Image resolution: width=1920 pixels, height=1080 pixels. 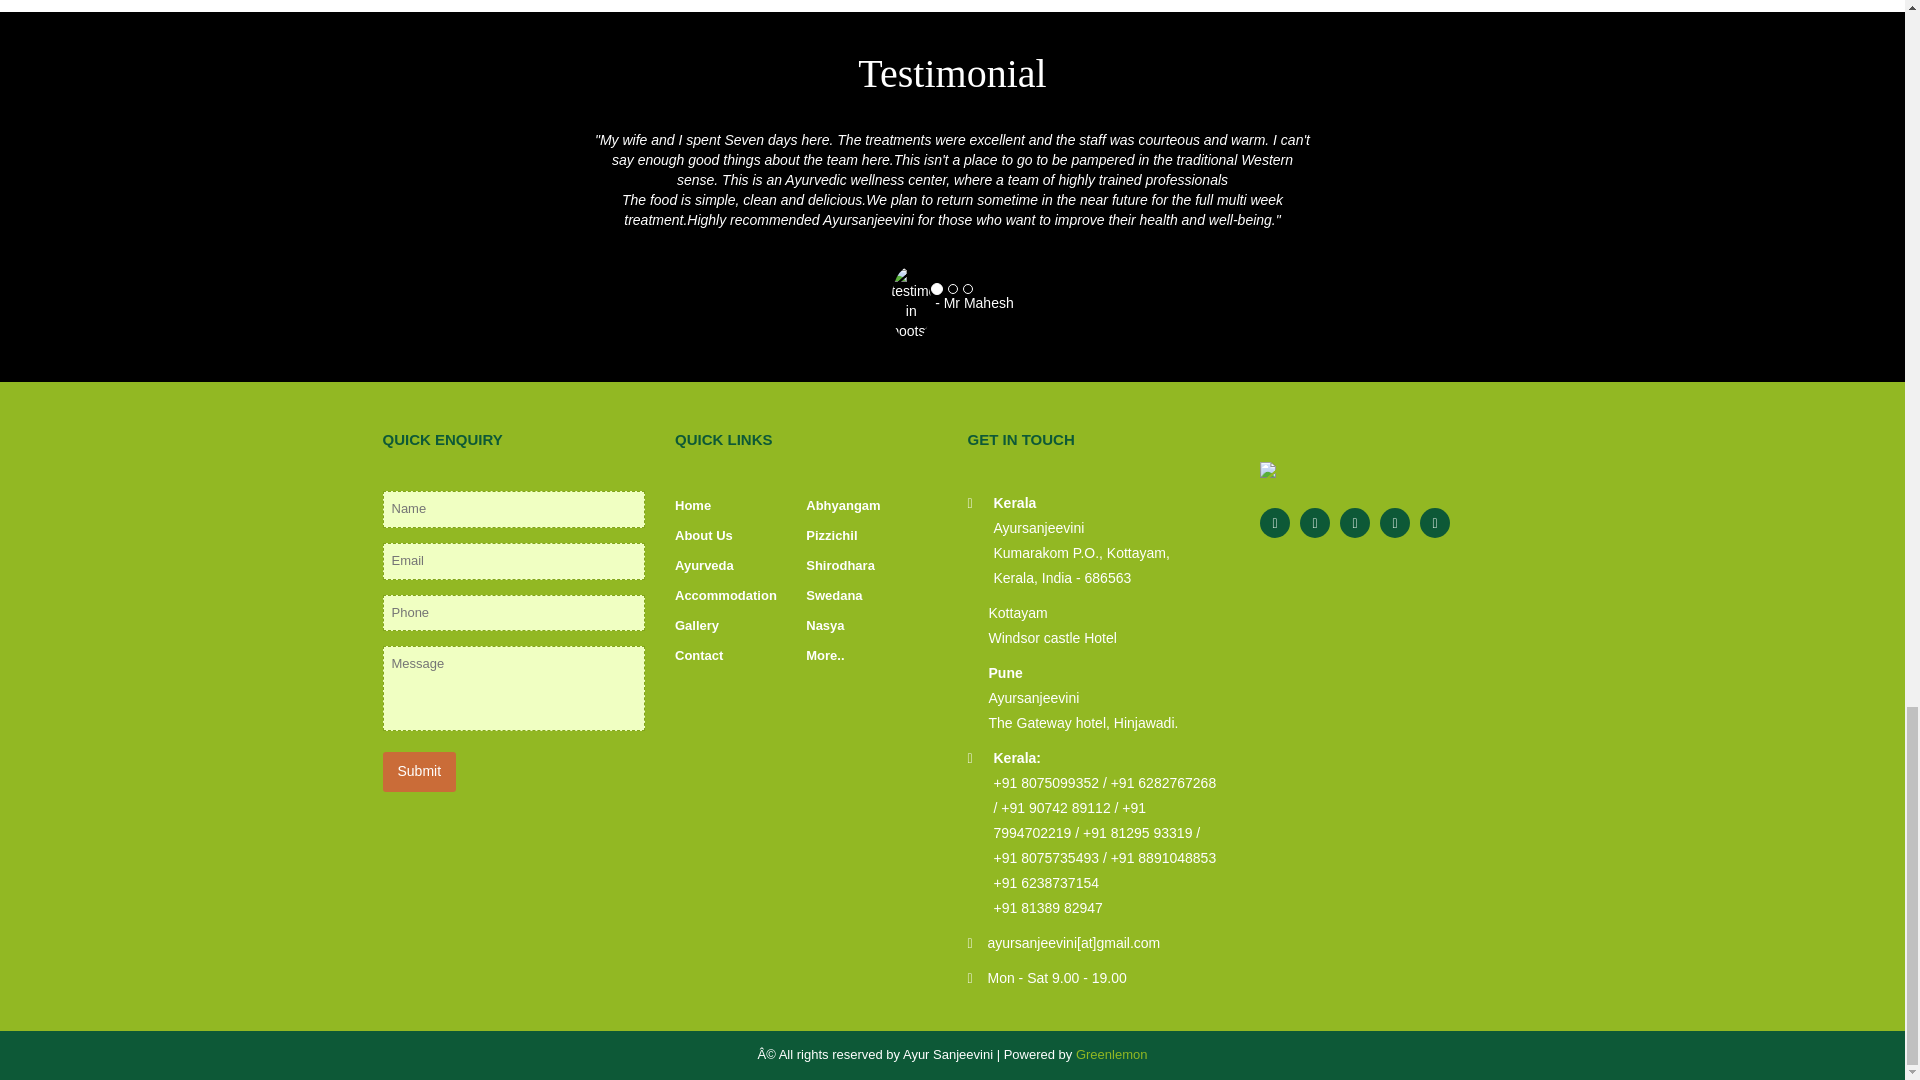 I want to click on About Us, so click(x=704, y=536).